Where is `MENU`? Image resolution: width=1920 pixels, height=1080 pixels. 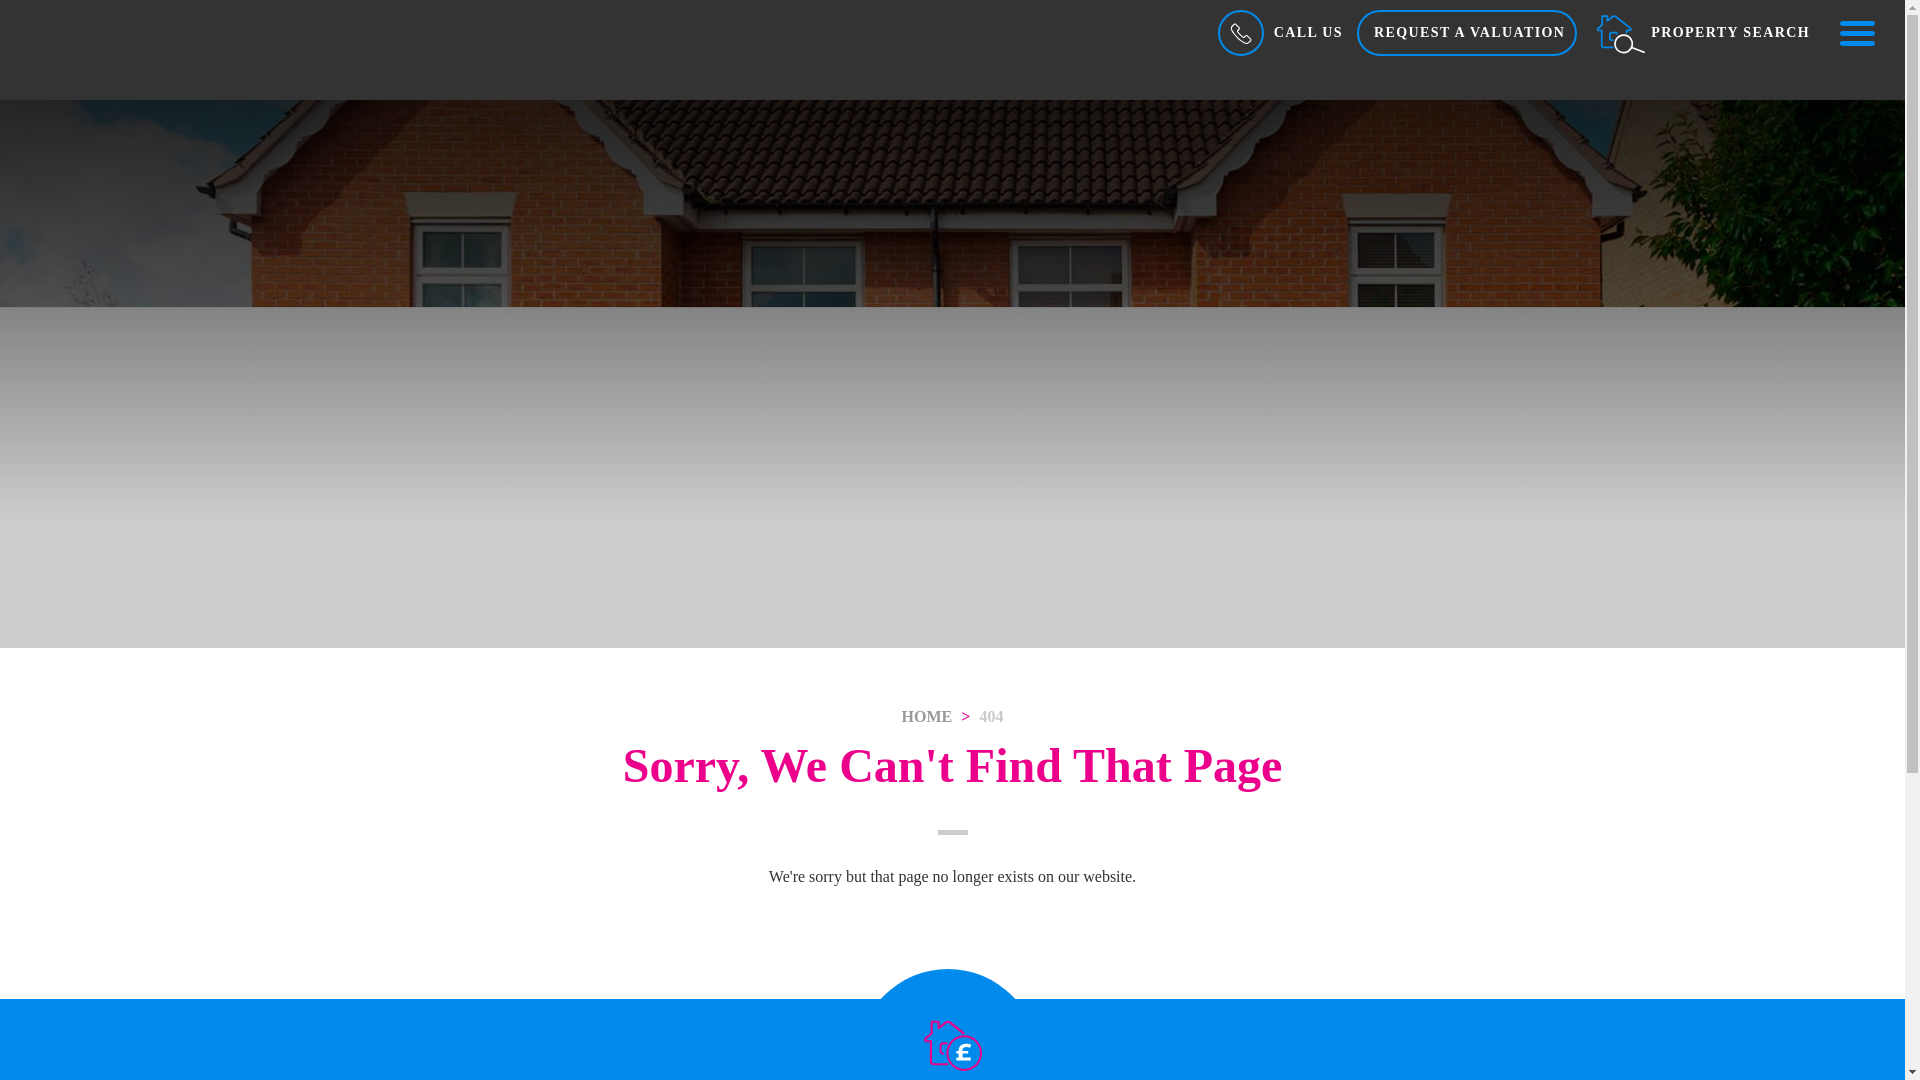 MENU is located at coordinates (1855, 32).